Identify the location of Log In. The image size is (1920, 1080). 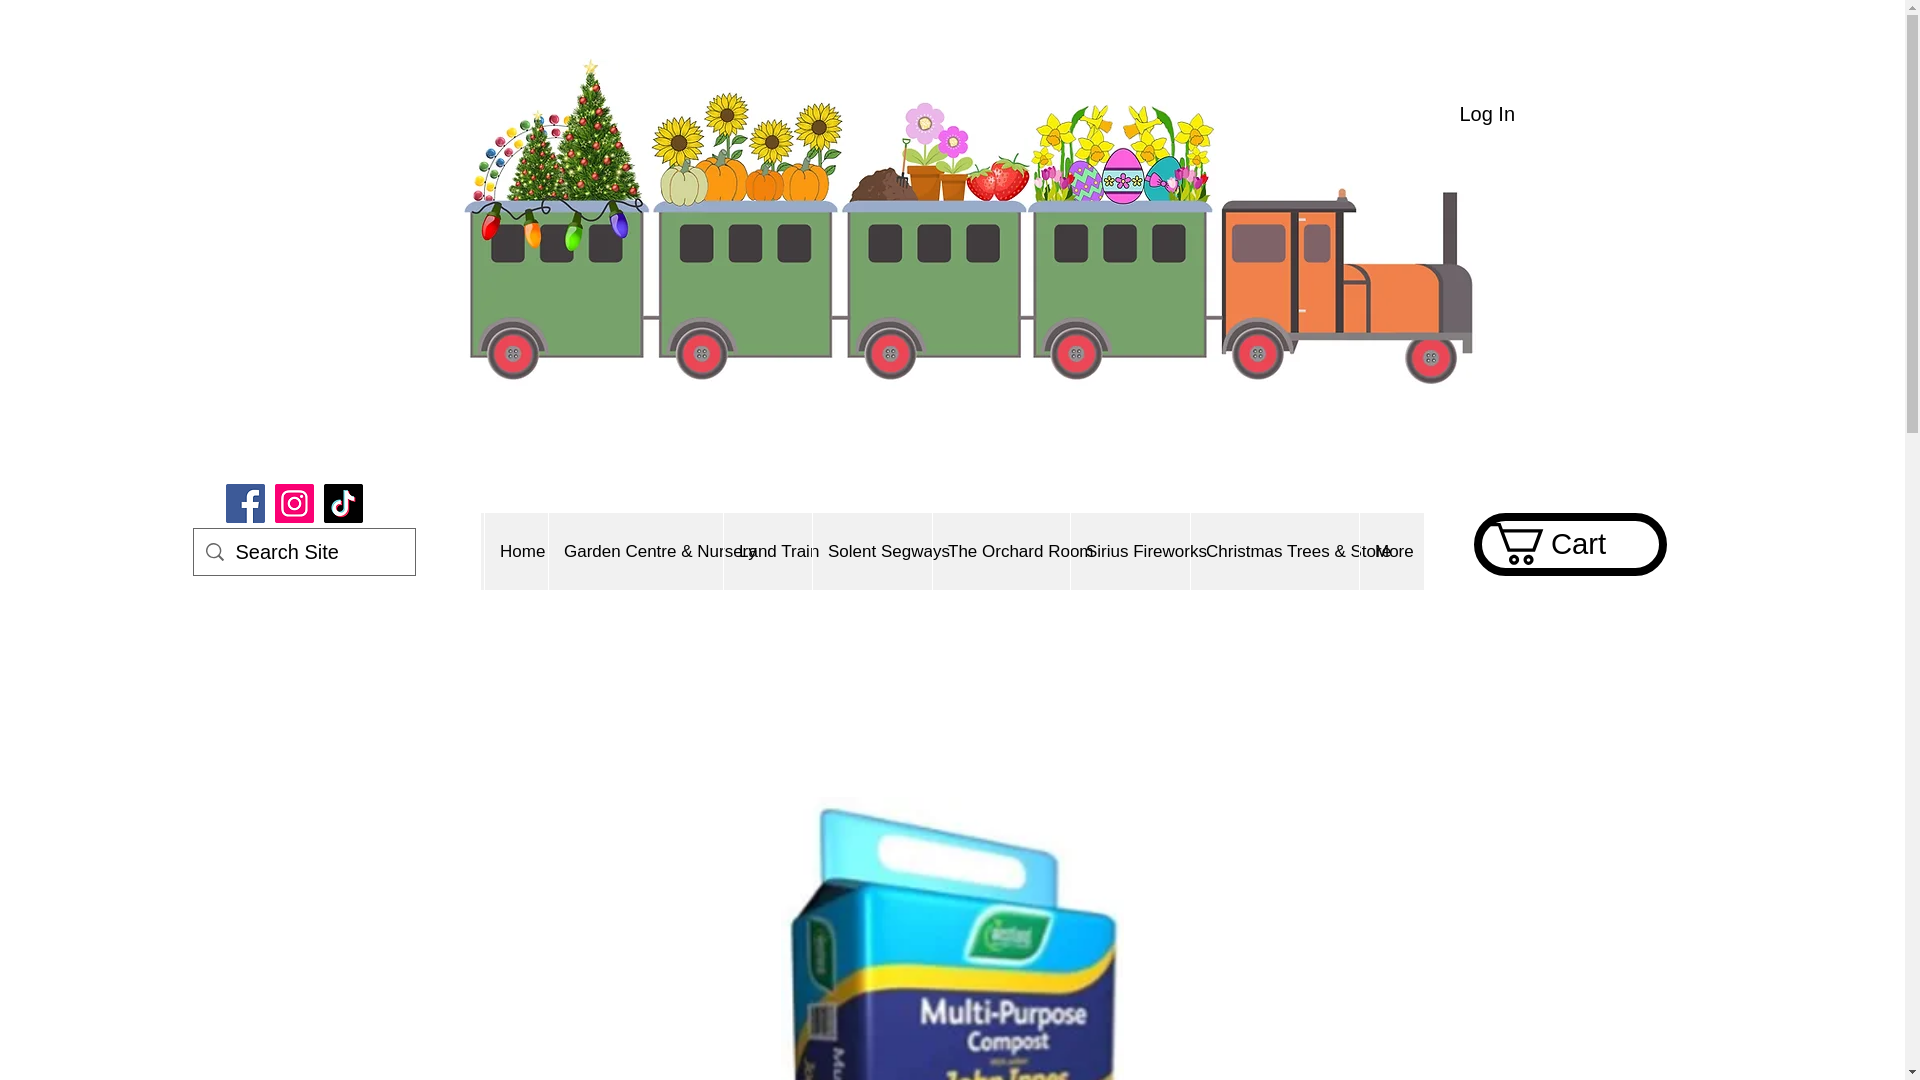
(1486, 114).